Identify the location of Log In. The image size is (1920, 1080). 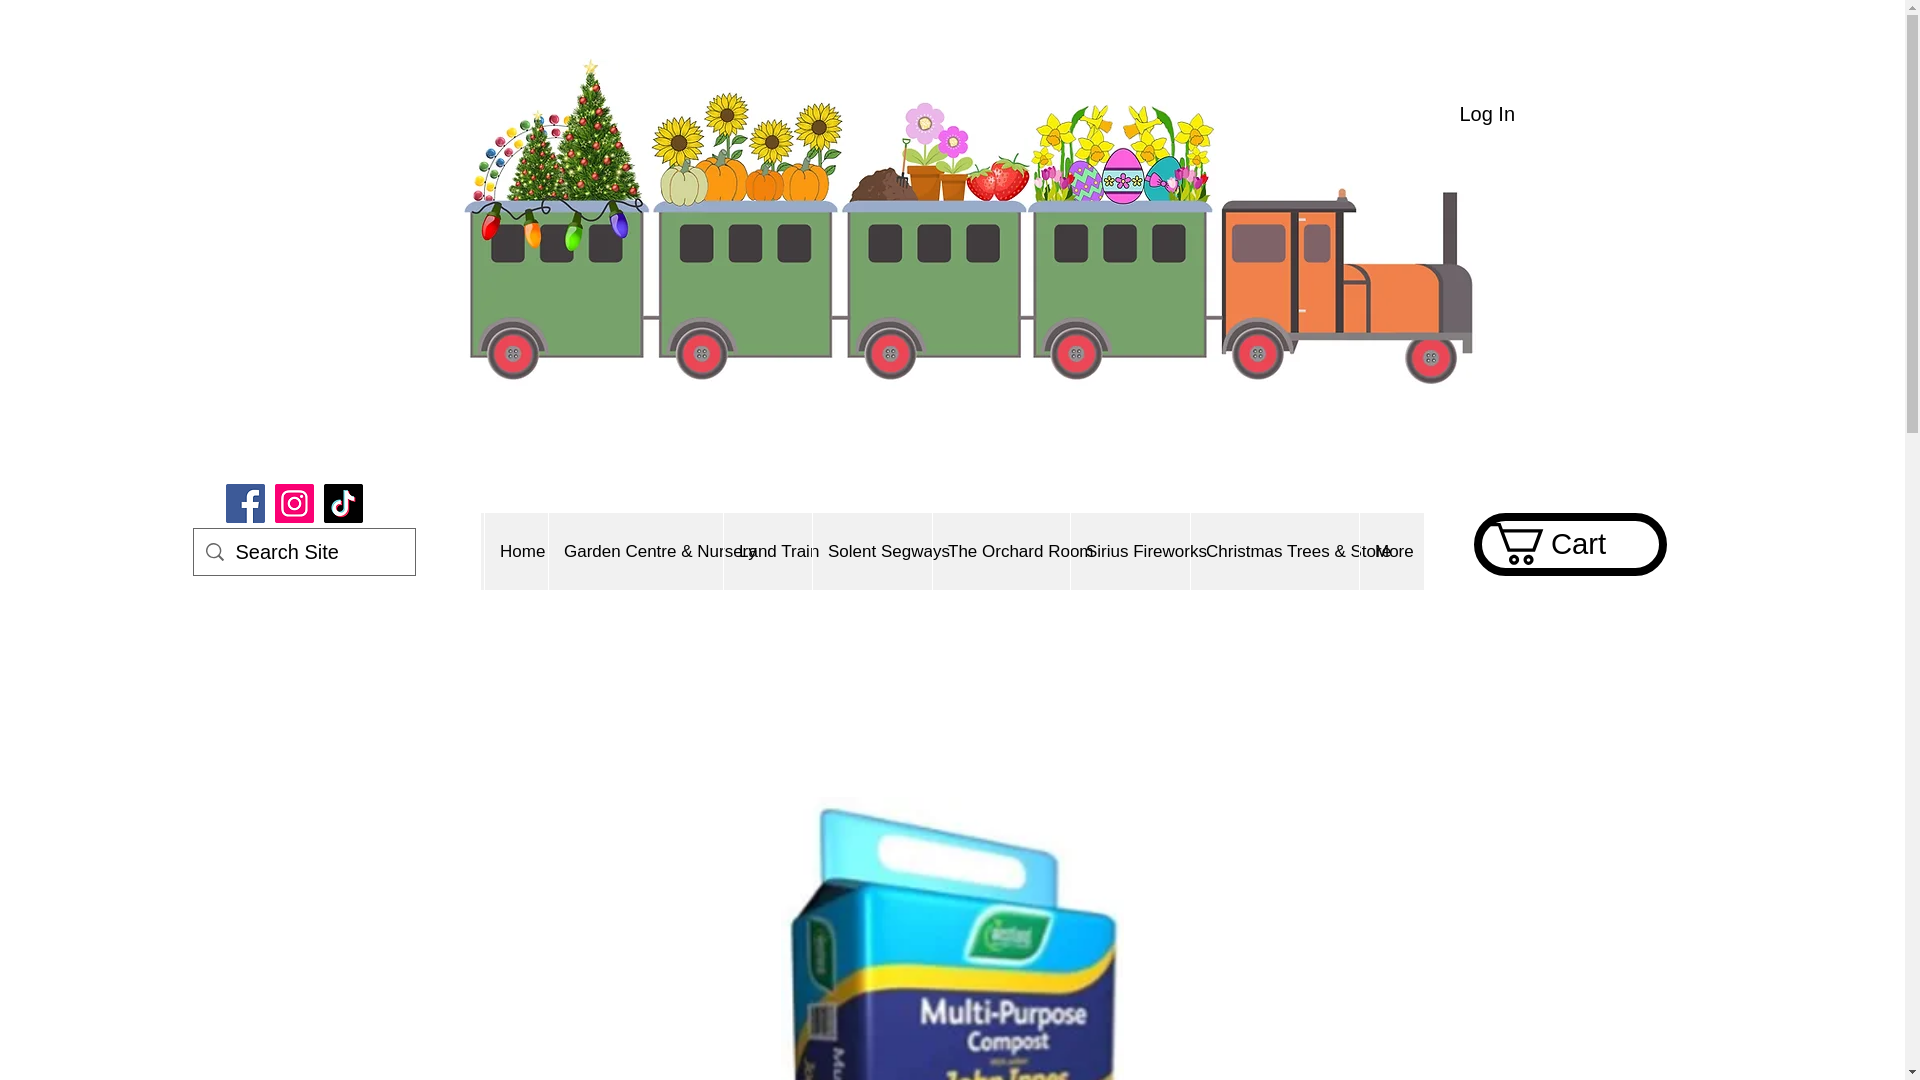
(1486, 114).